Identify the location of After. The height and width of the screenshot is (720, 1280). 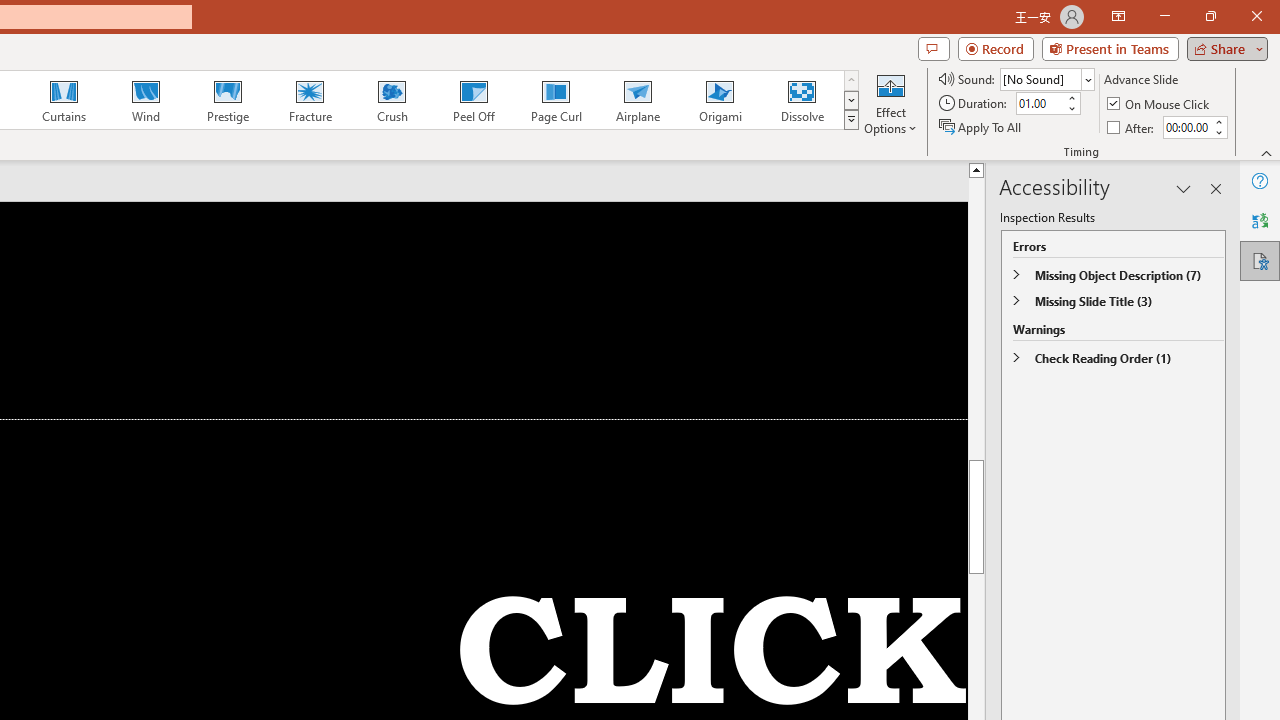
(1186, 127).